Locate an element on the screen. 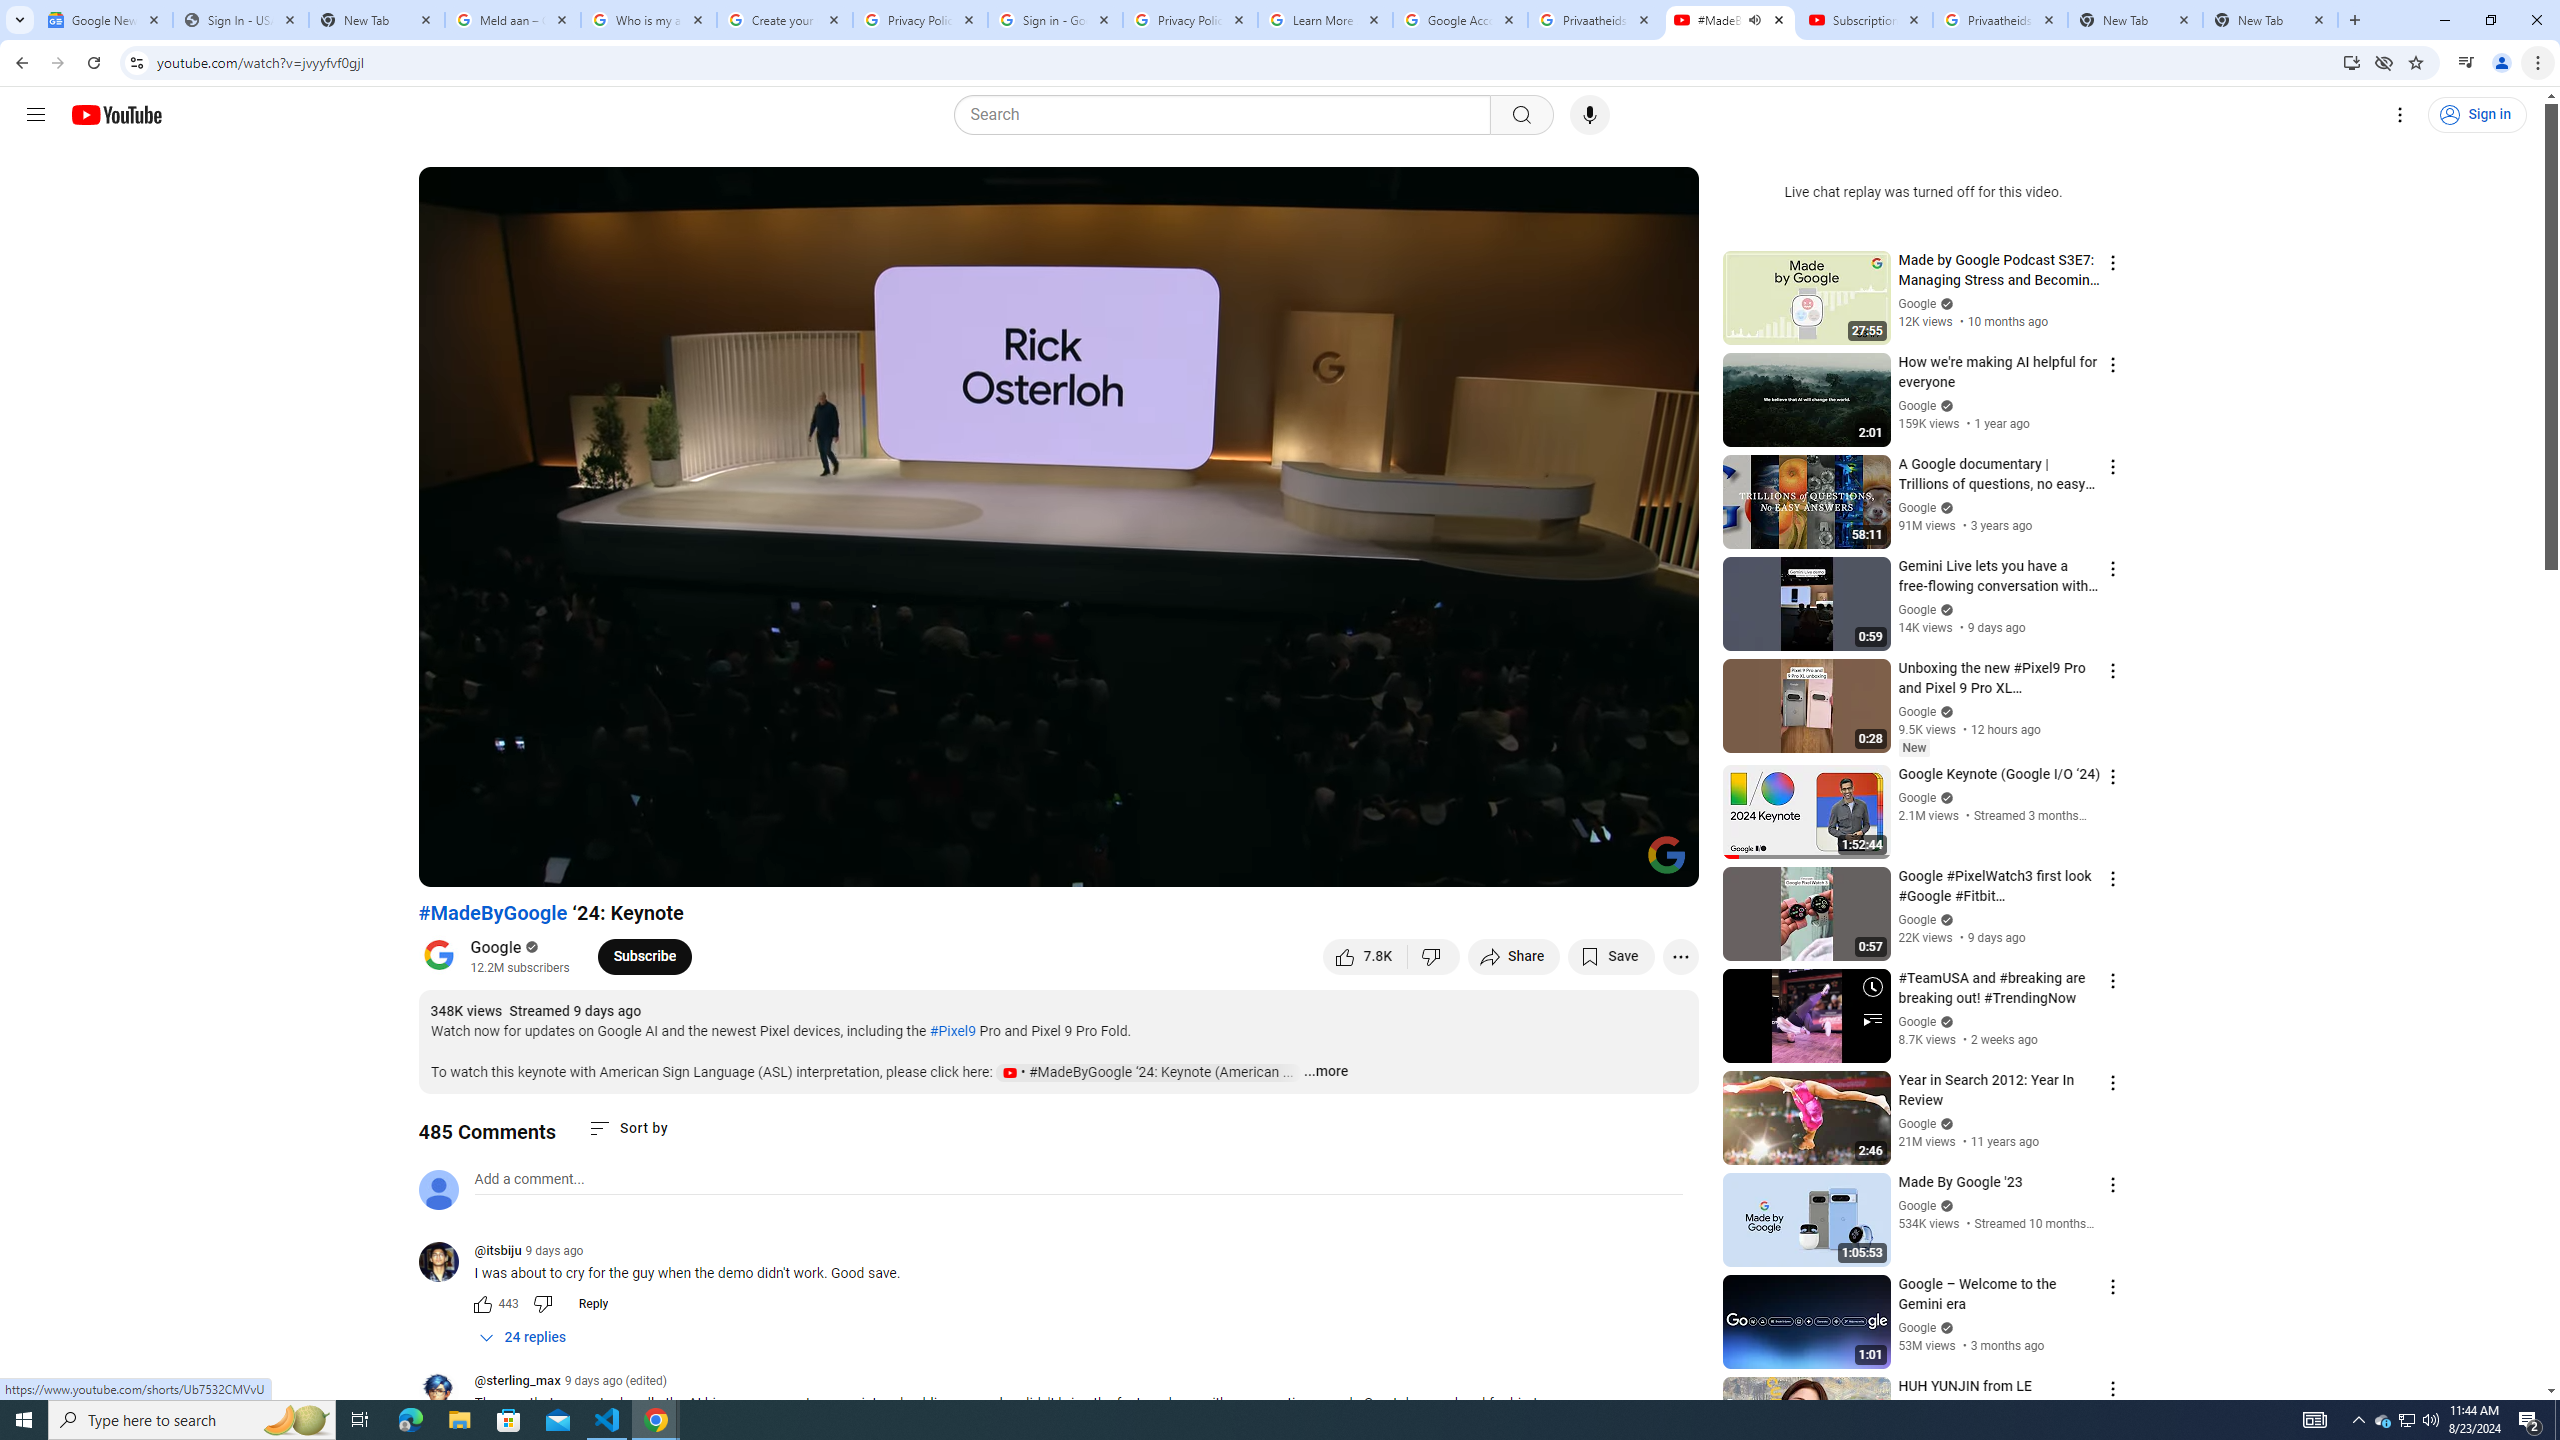  Google Account is located at coordinates (1460, 20).